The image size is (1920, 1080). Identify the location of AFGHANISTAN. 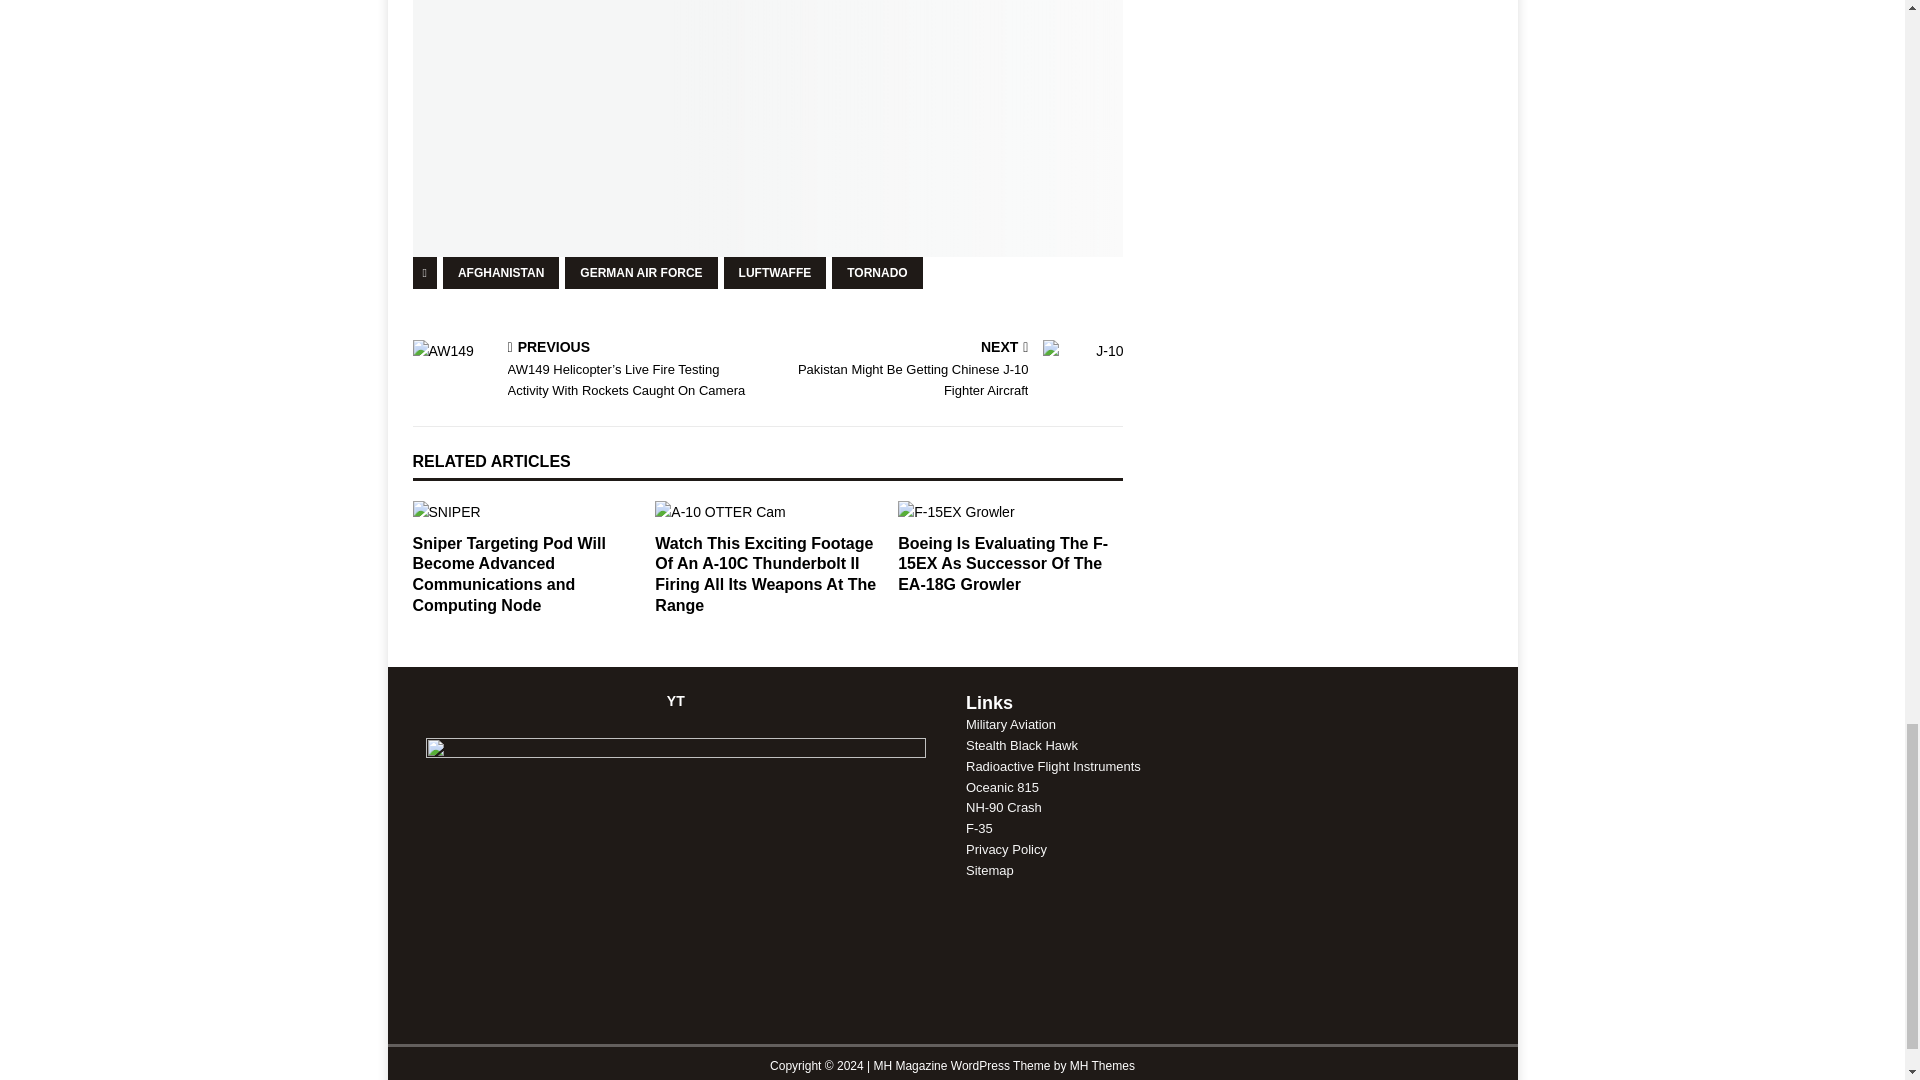
(950, 370).